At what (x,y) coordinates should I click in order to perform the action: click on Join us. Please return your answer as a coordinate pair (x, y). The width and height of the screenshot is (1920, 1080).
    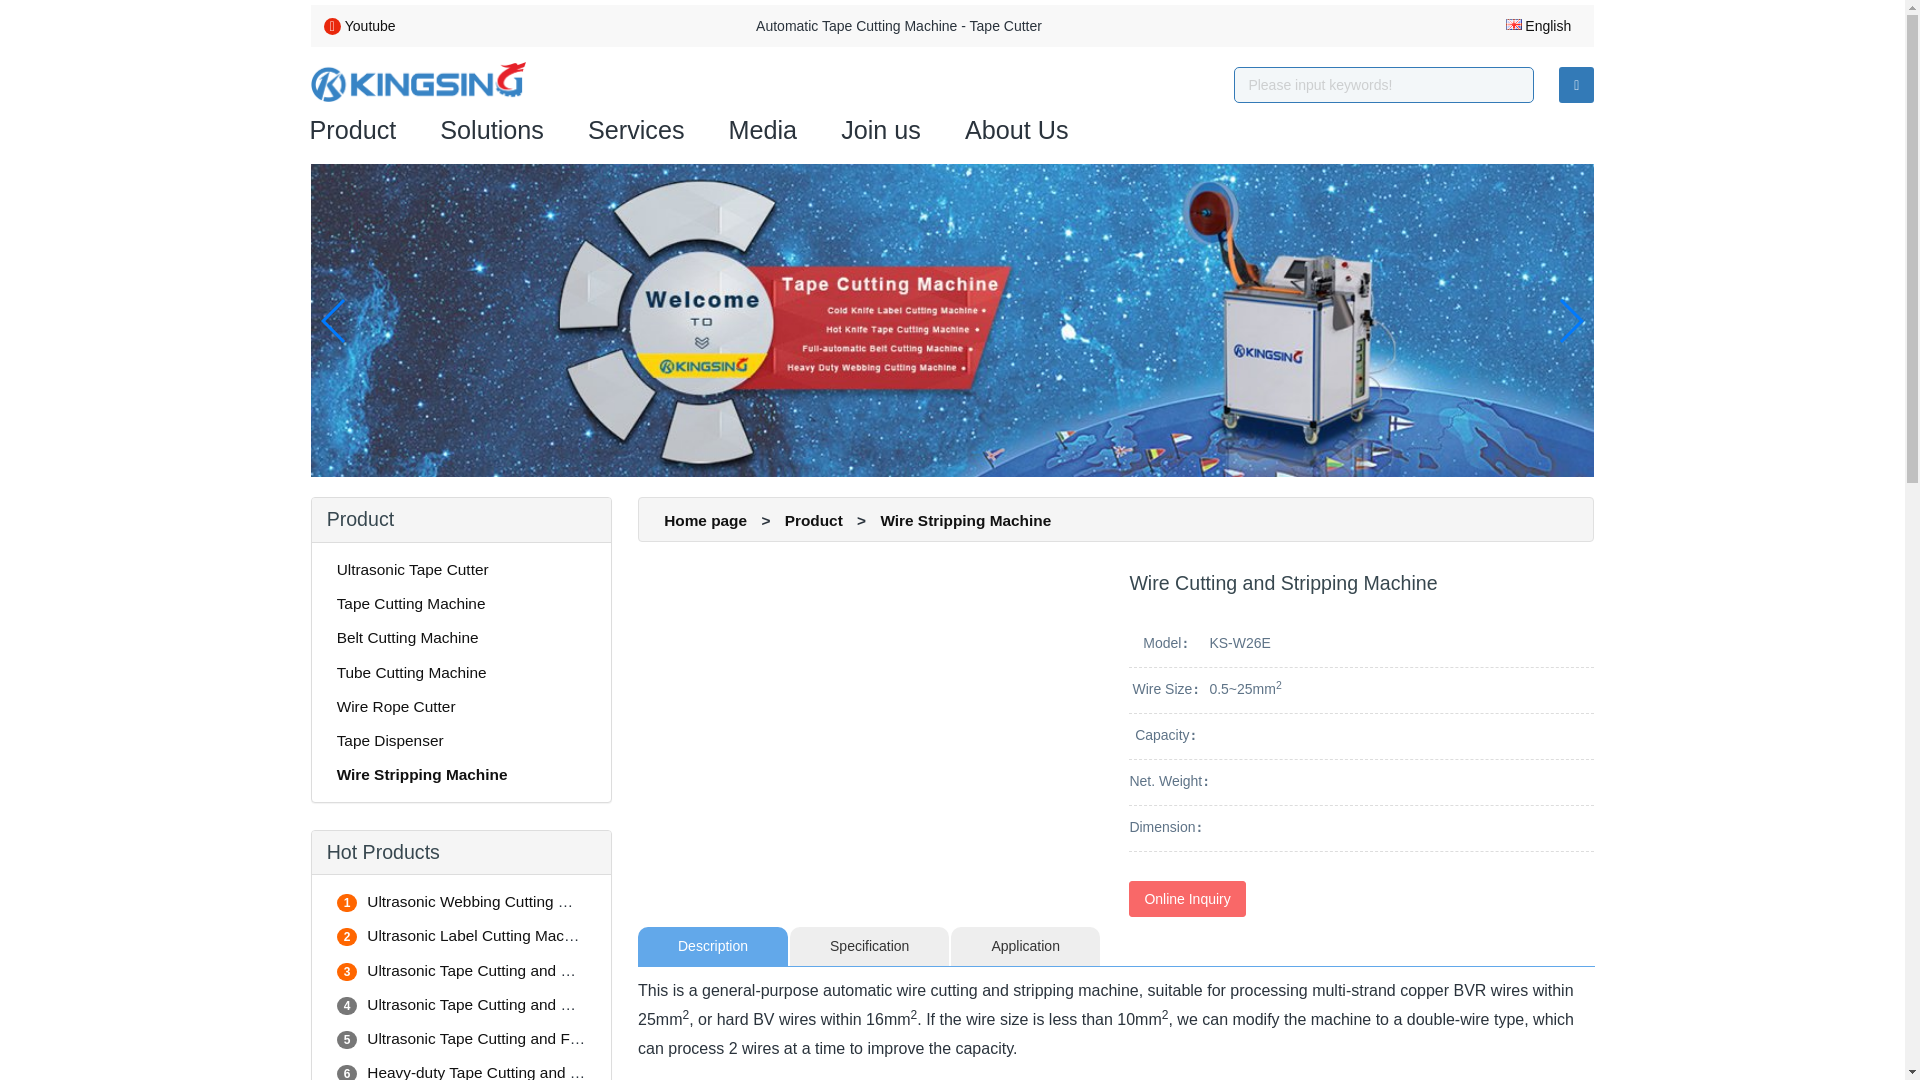
    Looking at the image, I should click on (880, 131).